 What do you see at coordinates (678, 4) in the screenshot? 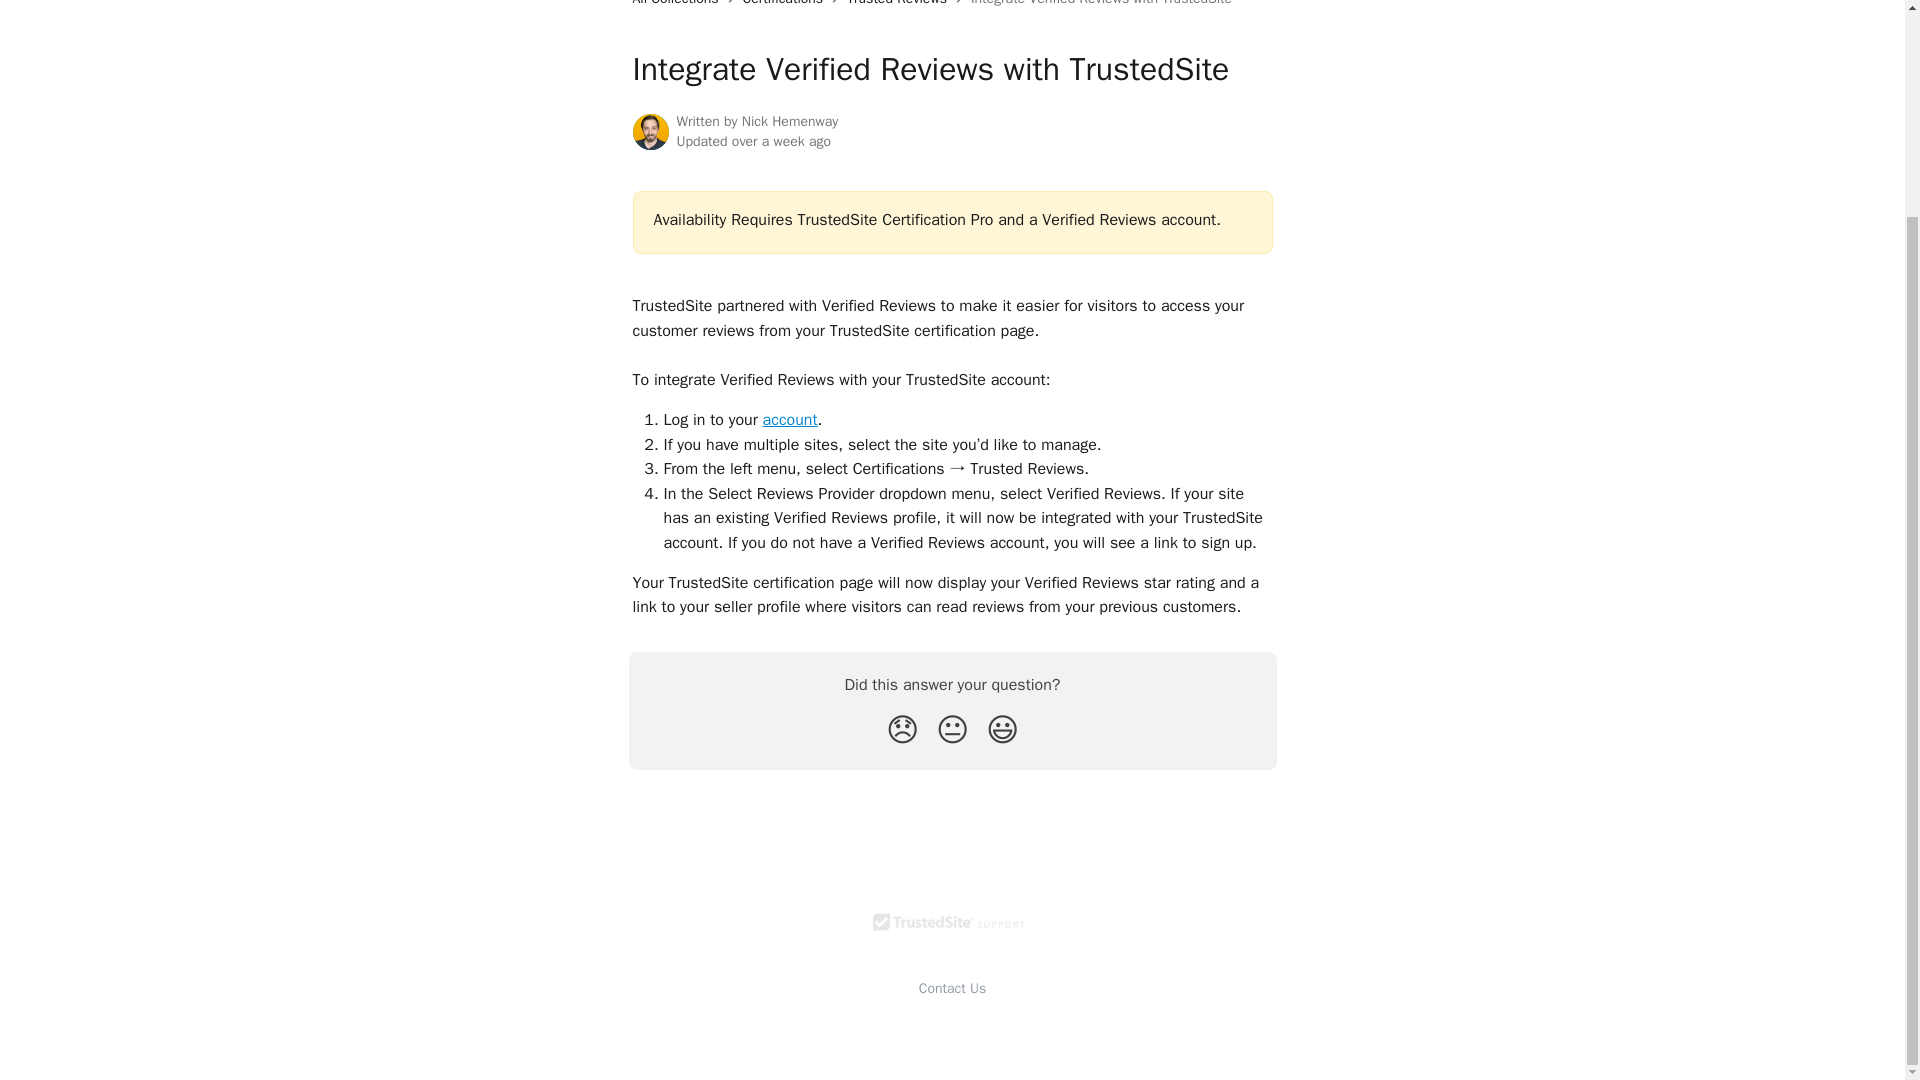
I see `All Collections` at bounding box center [678, 4].